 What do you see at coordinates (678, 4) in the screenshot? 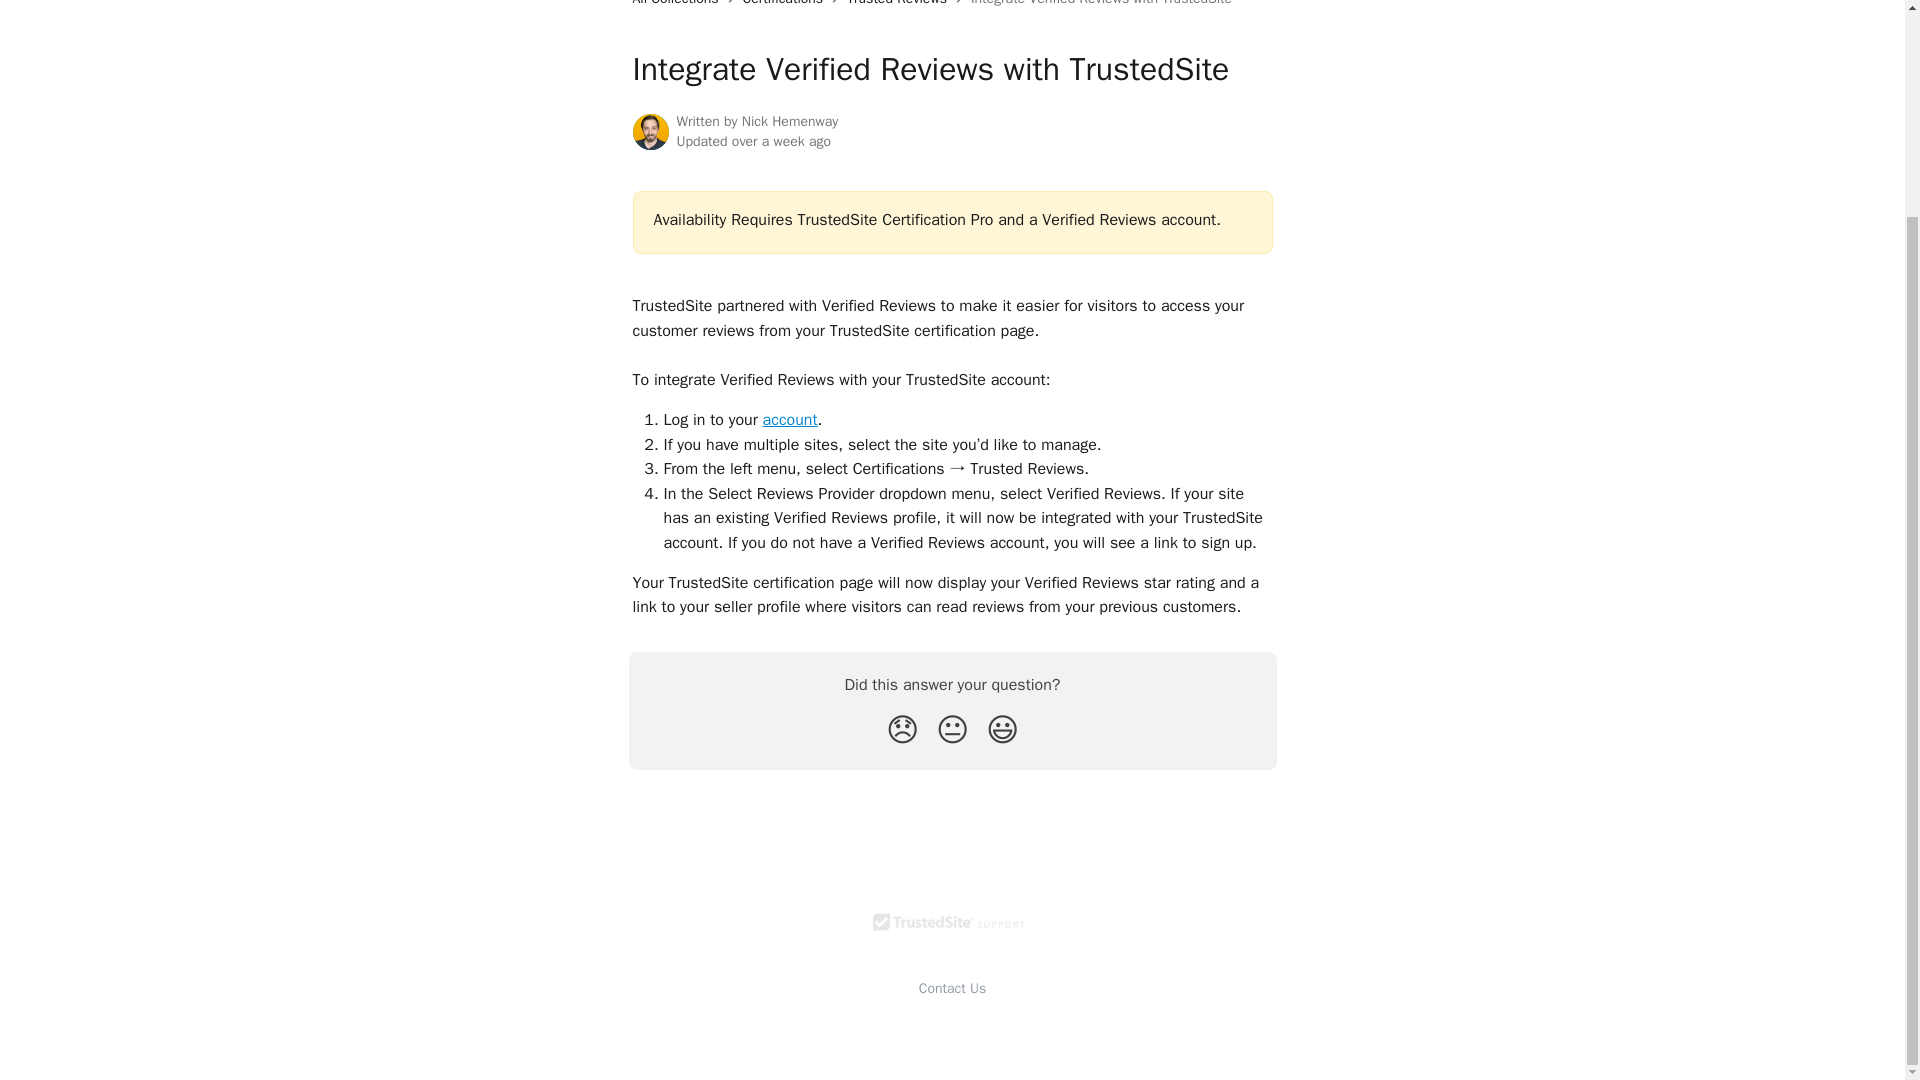
I see `All Collections` at bounding box center [678, 4].